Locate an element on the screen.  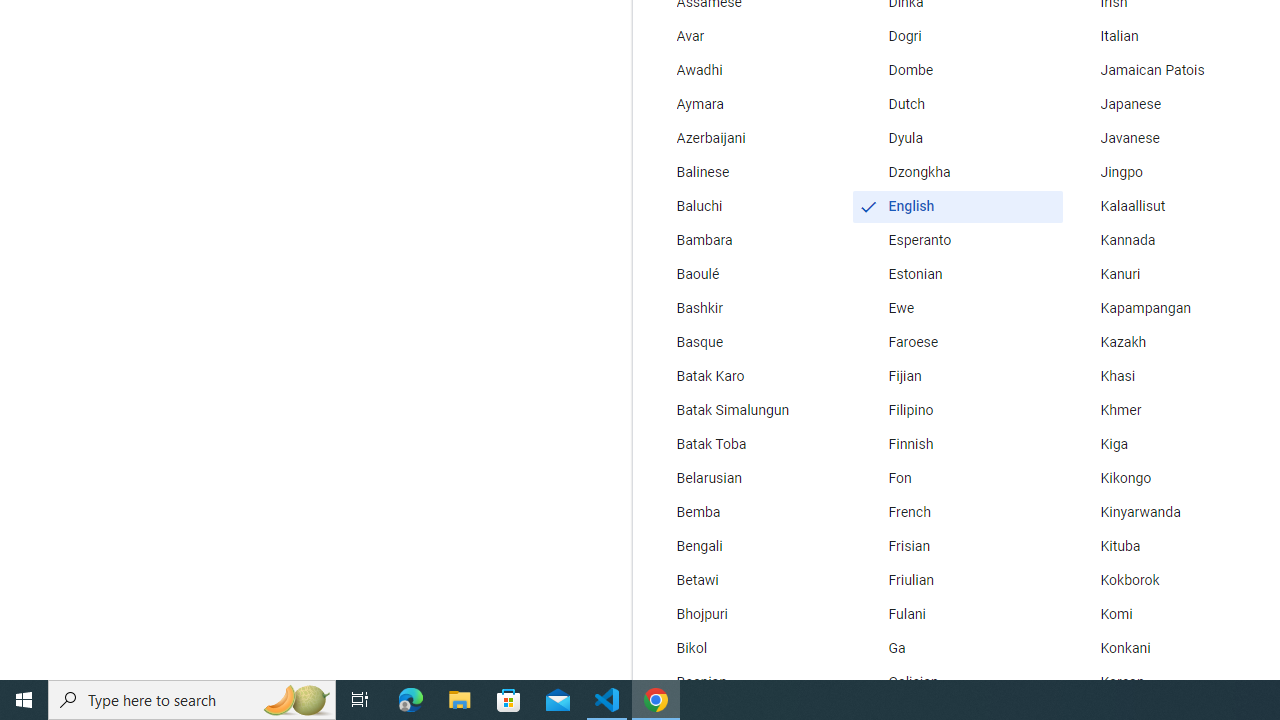
Filipino is located at coordinates (957, 410).